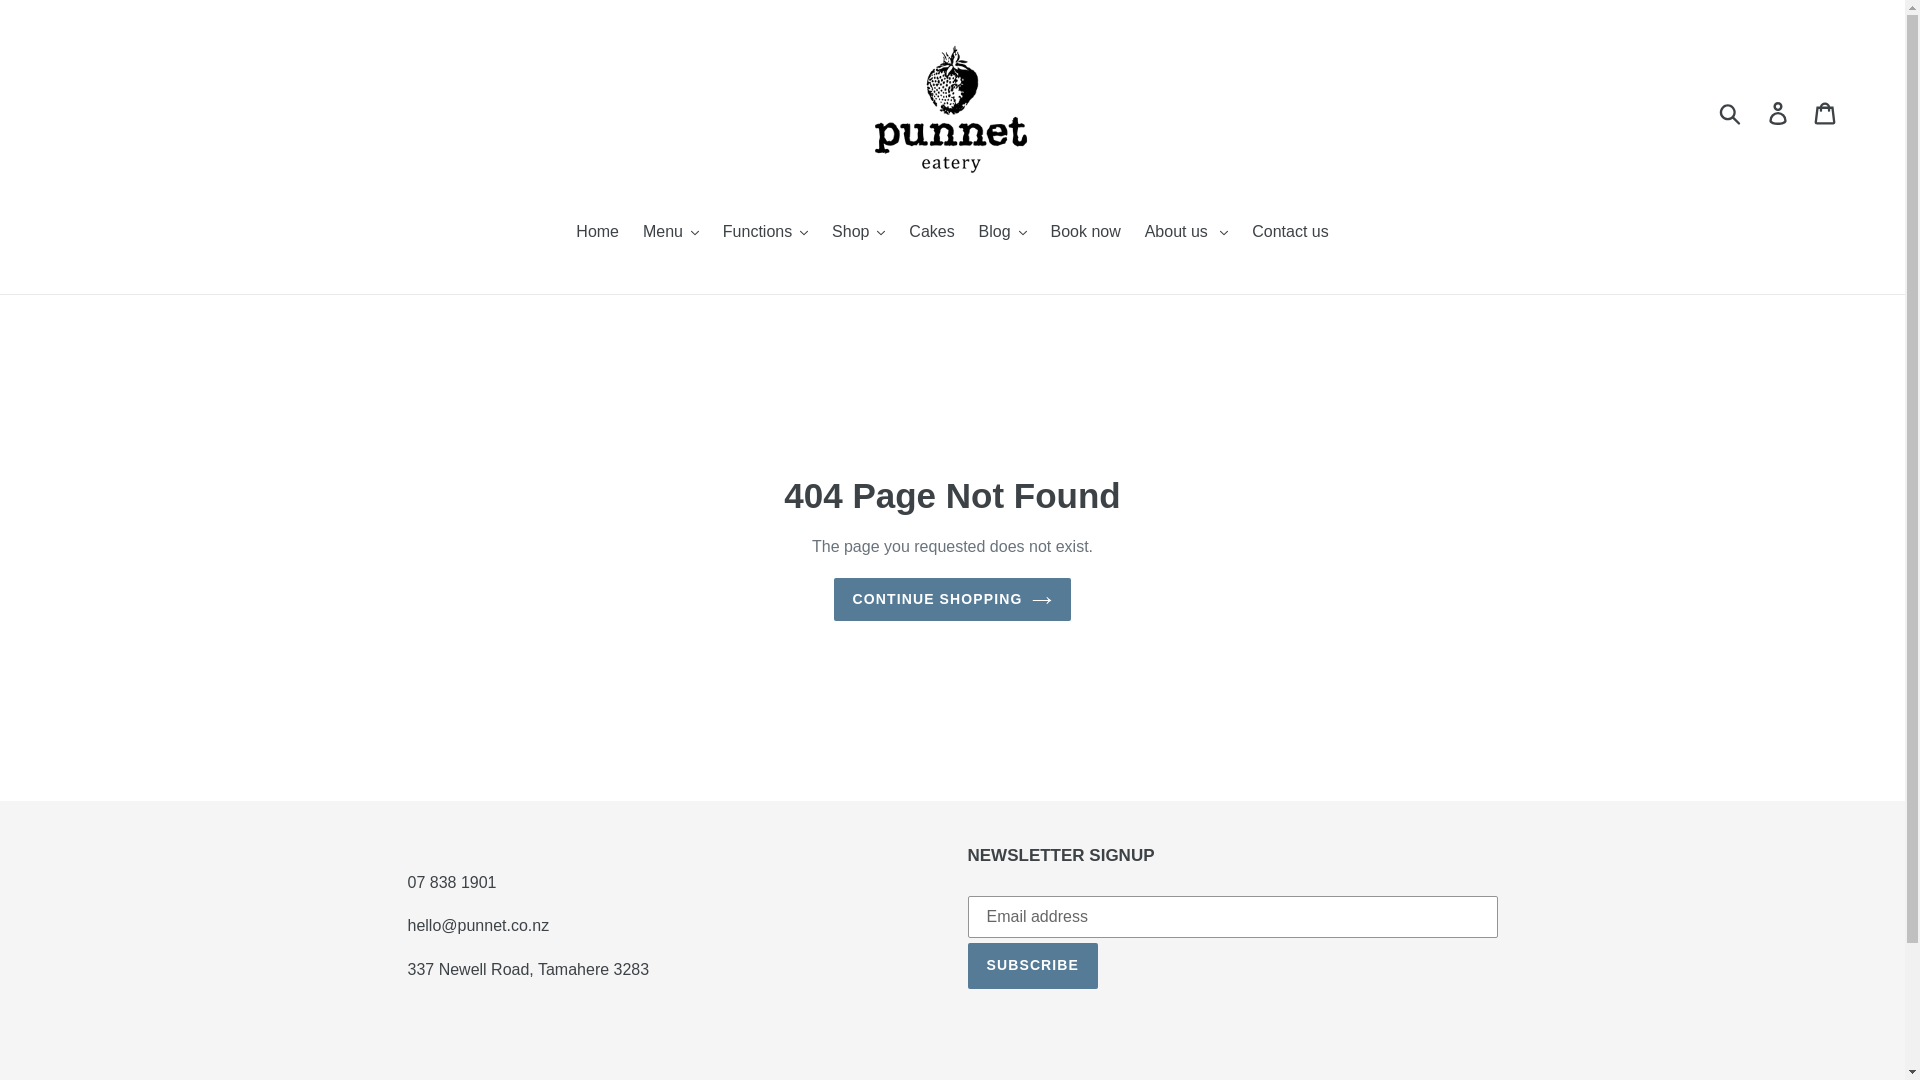 This screenshot has height=1080, width=1920. Describe the element at coordinates (478, 925) in the screenshot. I see `Functions` at that location.